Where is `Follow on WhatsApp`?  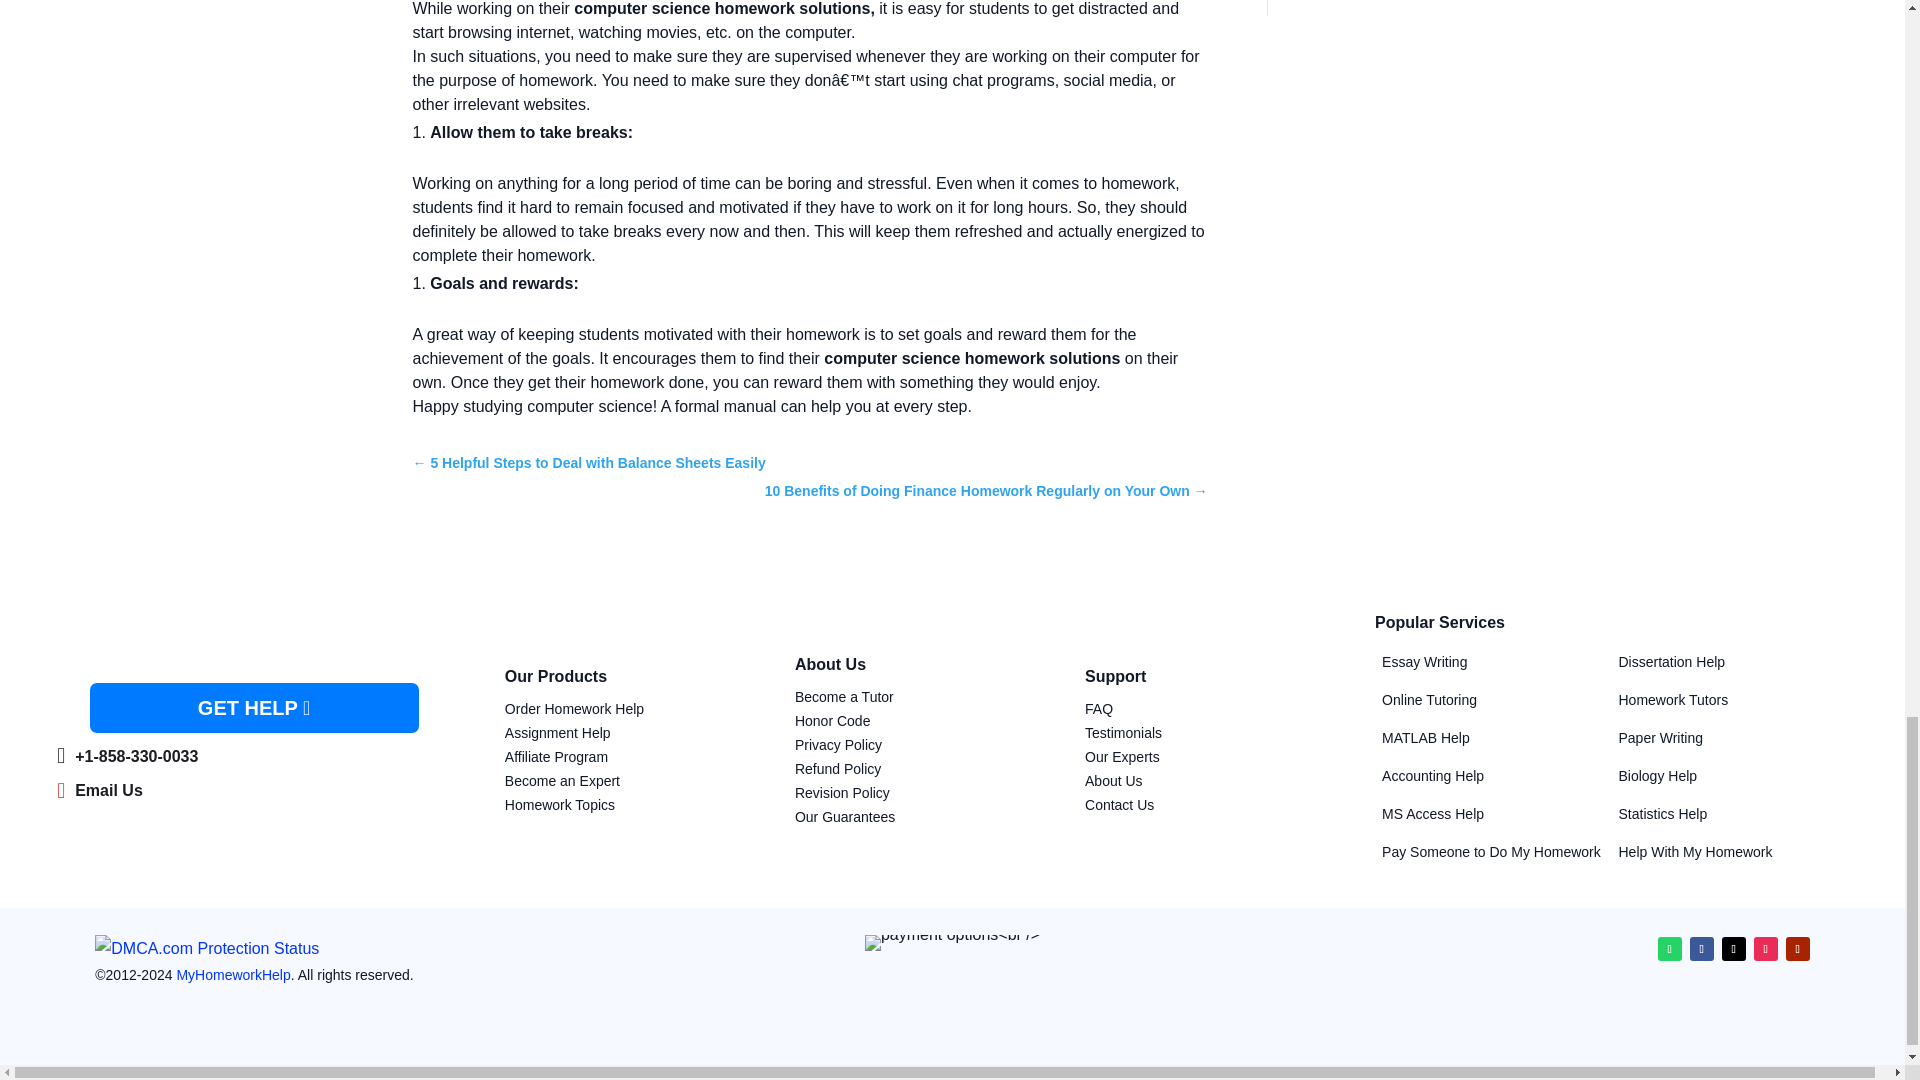
Follow on WhatsApp is located at coordinates (1670, 949).